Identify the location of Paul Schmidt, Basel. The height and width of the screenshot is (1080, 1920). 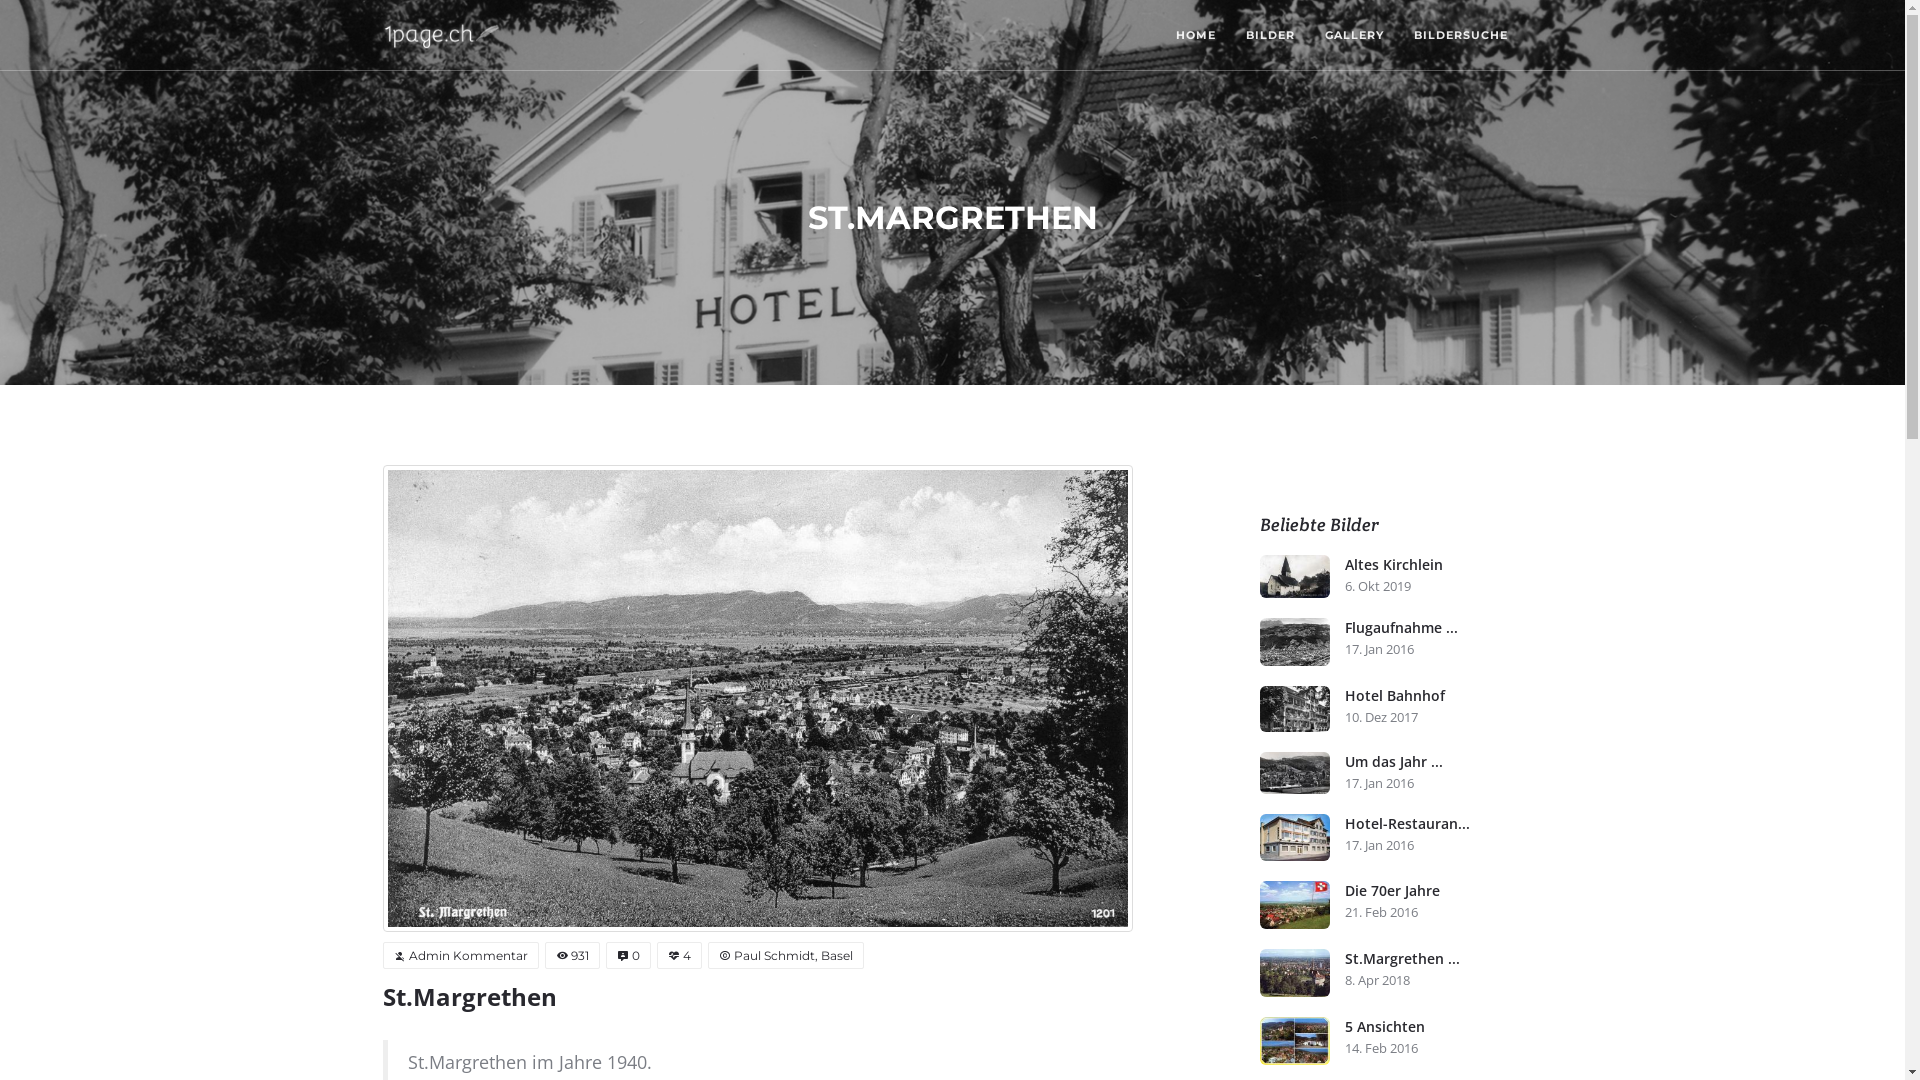
(786, 956).